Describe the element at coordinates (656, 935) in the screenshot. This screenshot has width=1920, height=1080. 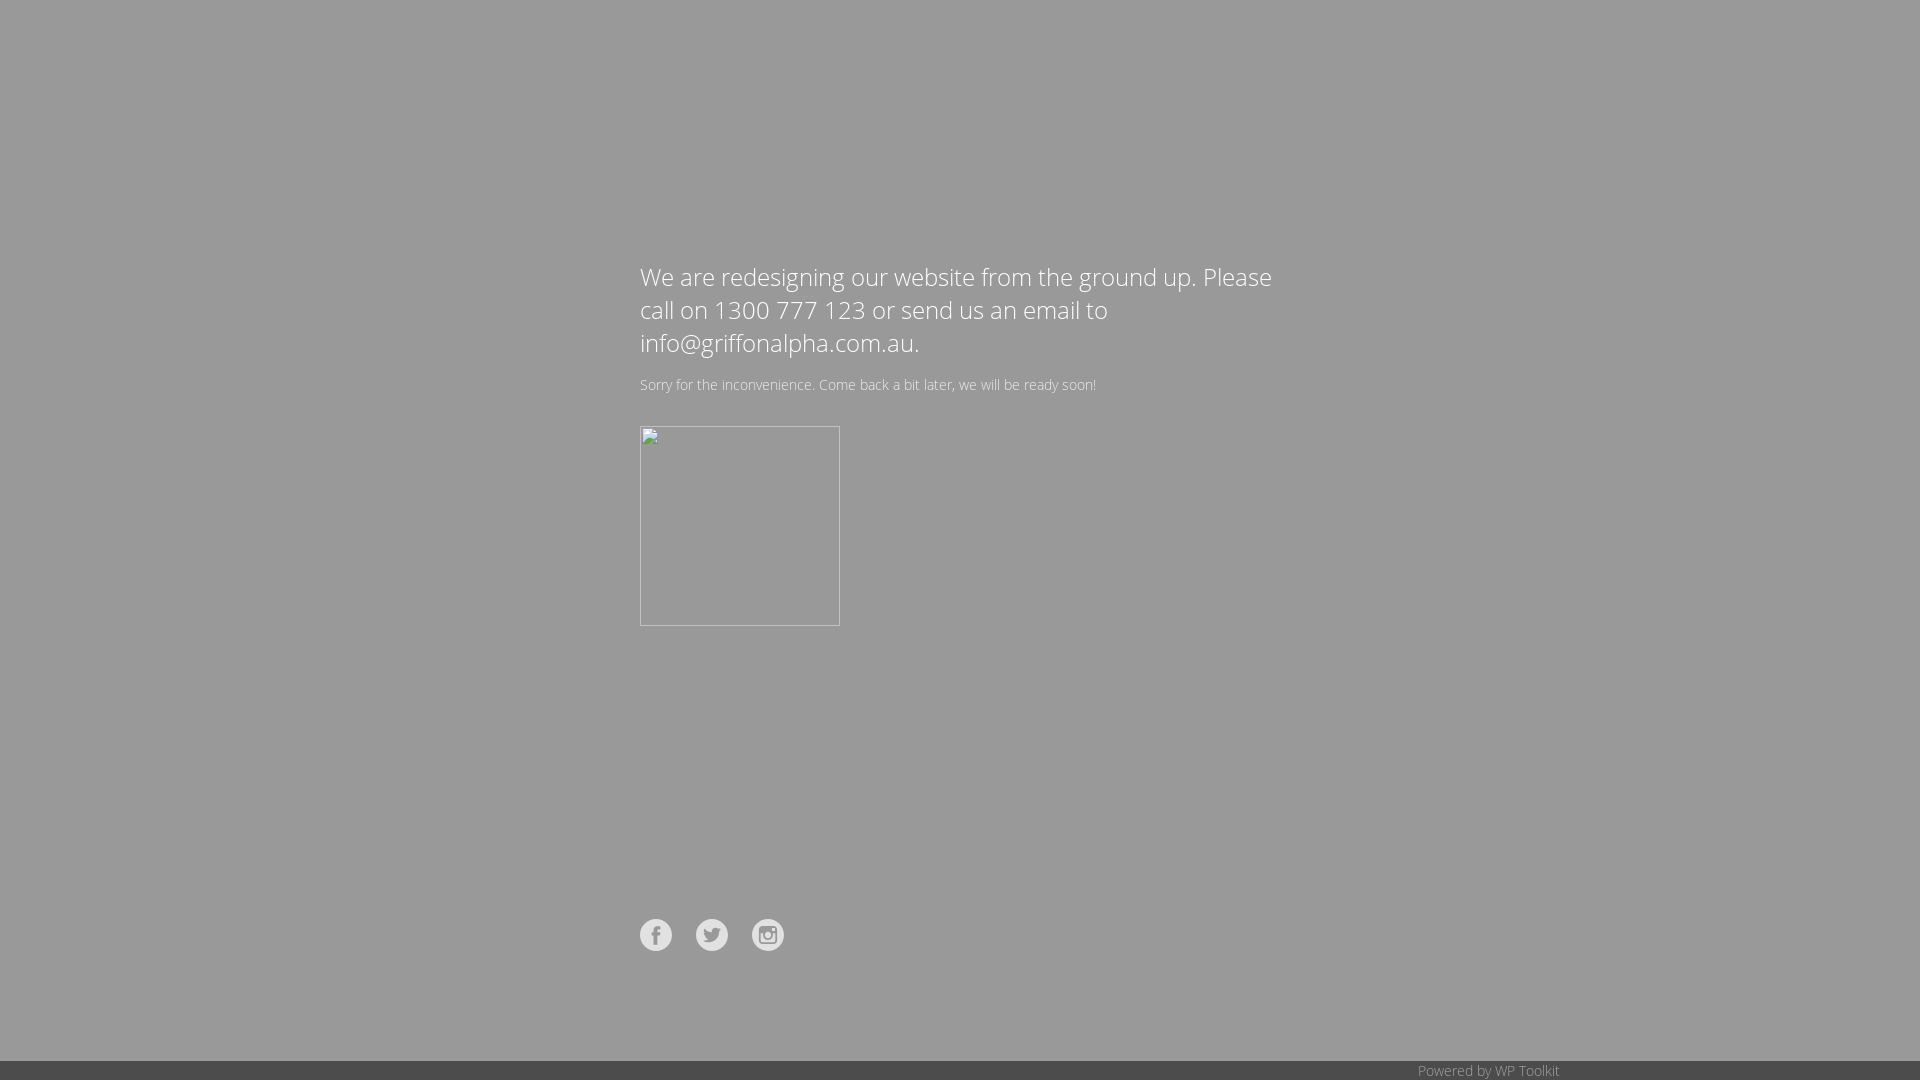
I see `Facebook` at that location.